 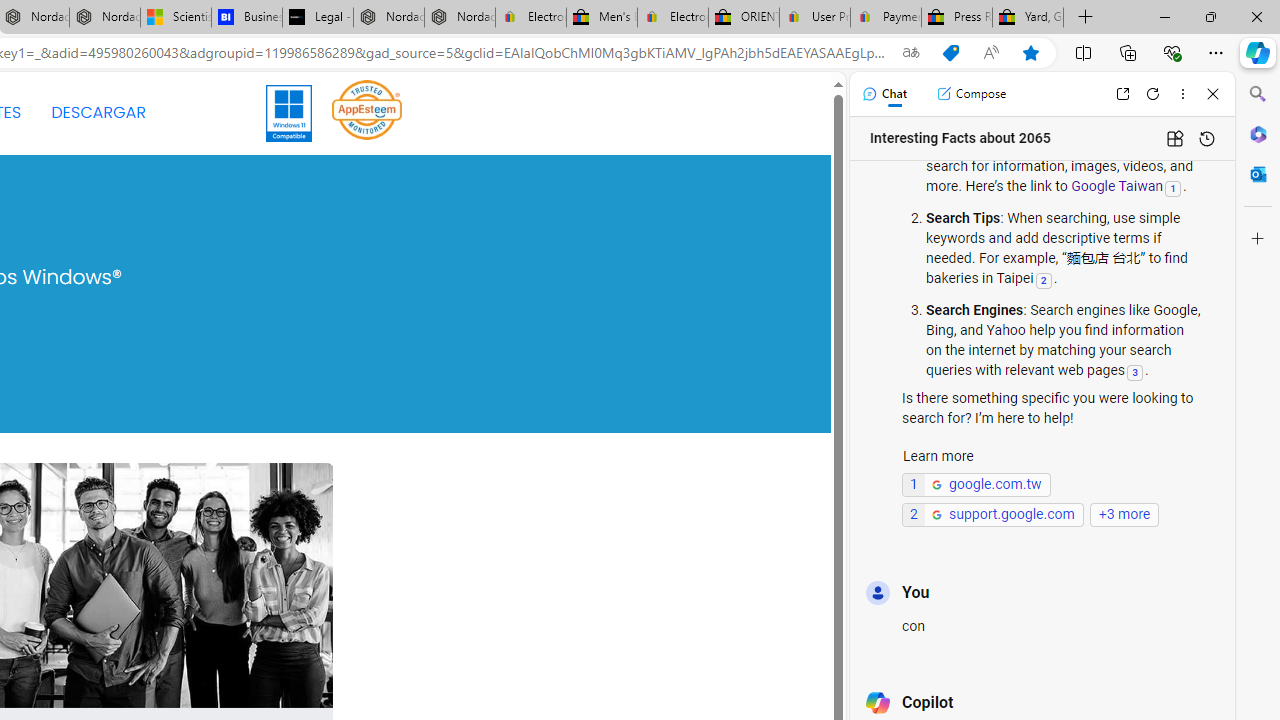 I want to click on Chat, so click(x=884, y=94).